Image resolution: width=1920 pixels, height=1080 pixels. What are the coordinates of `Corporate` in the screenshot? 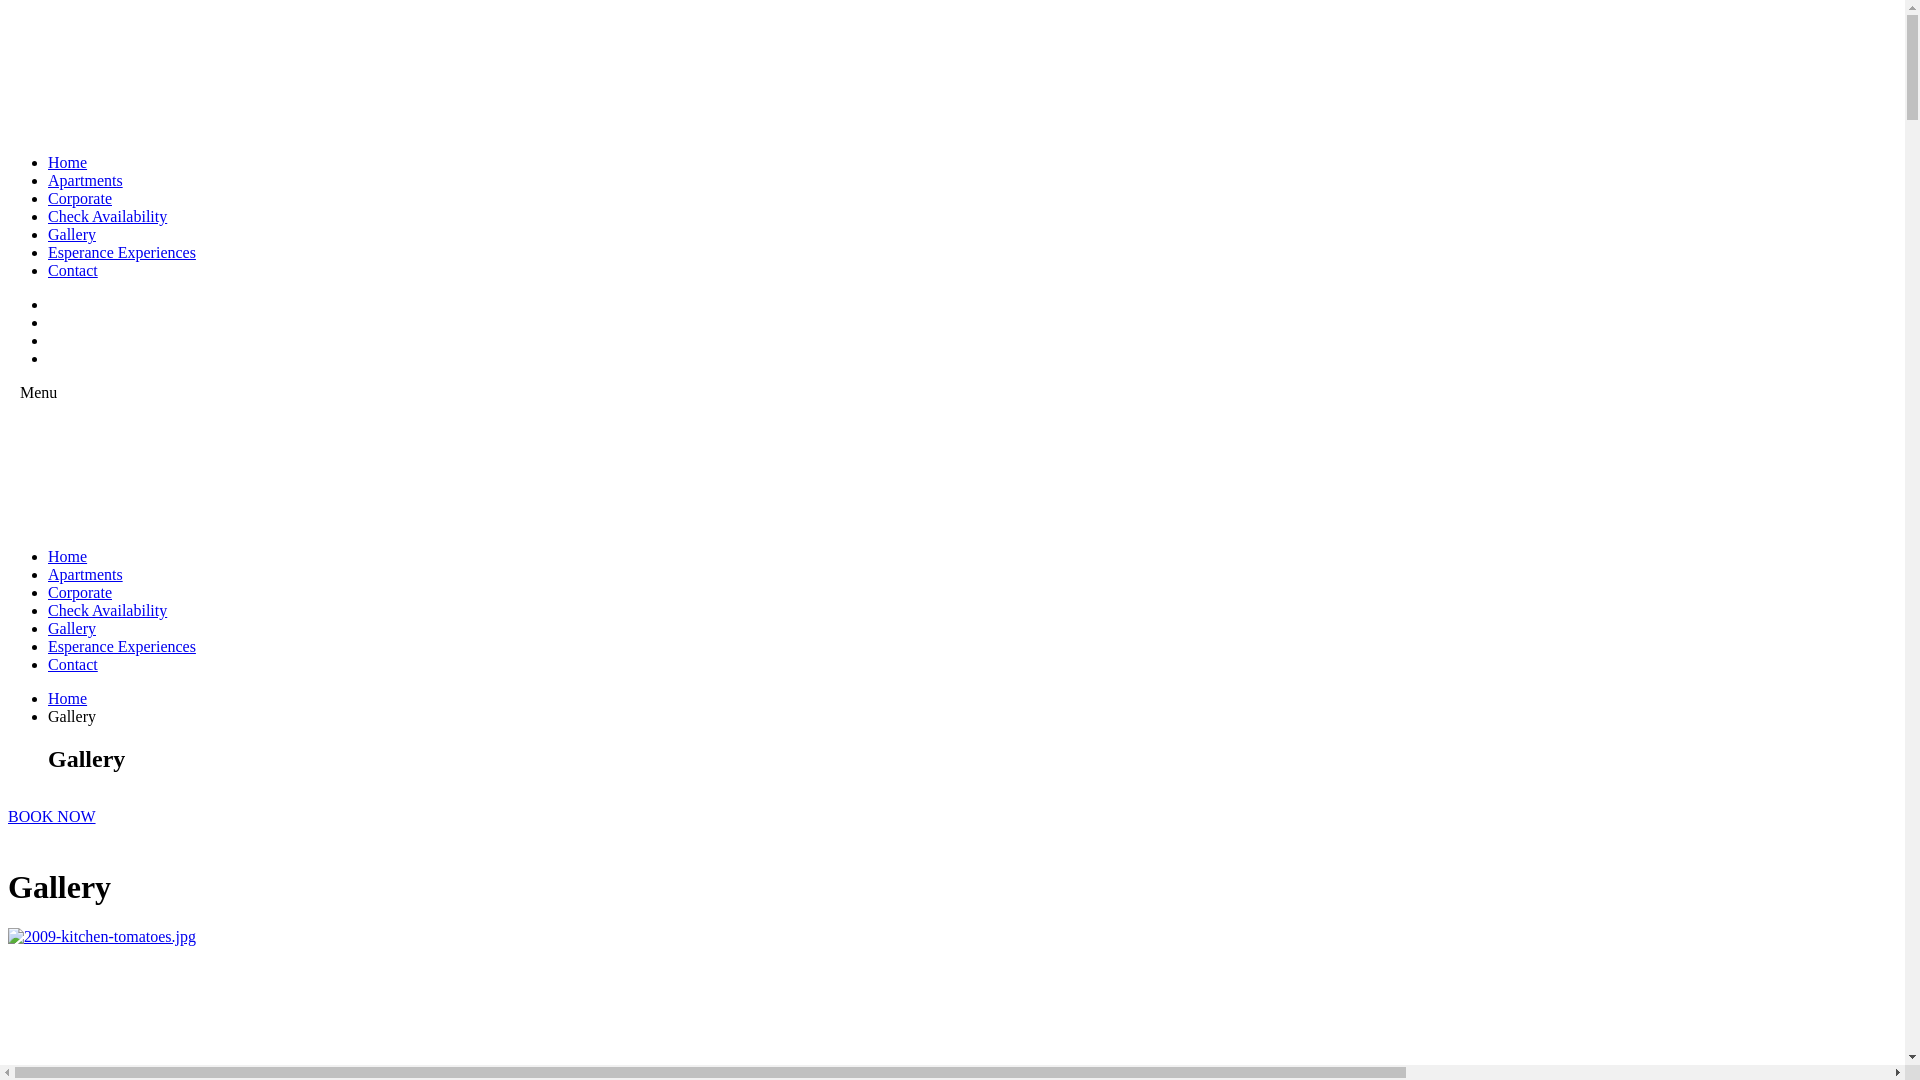 It's located at (80, 198).